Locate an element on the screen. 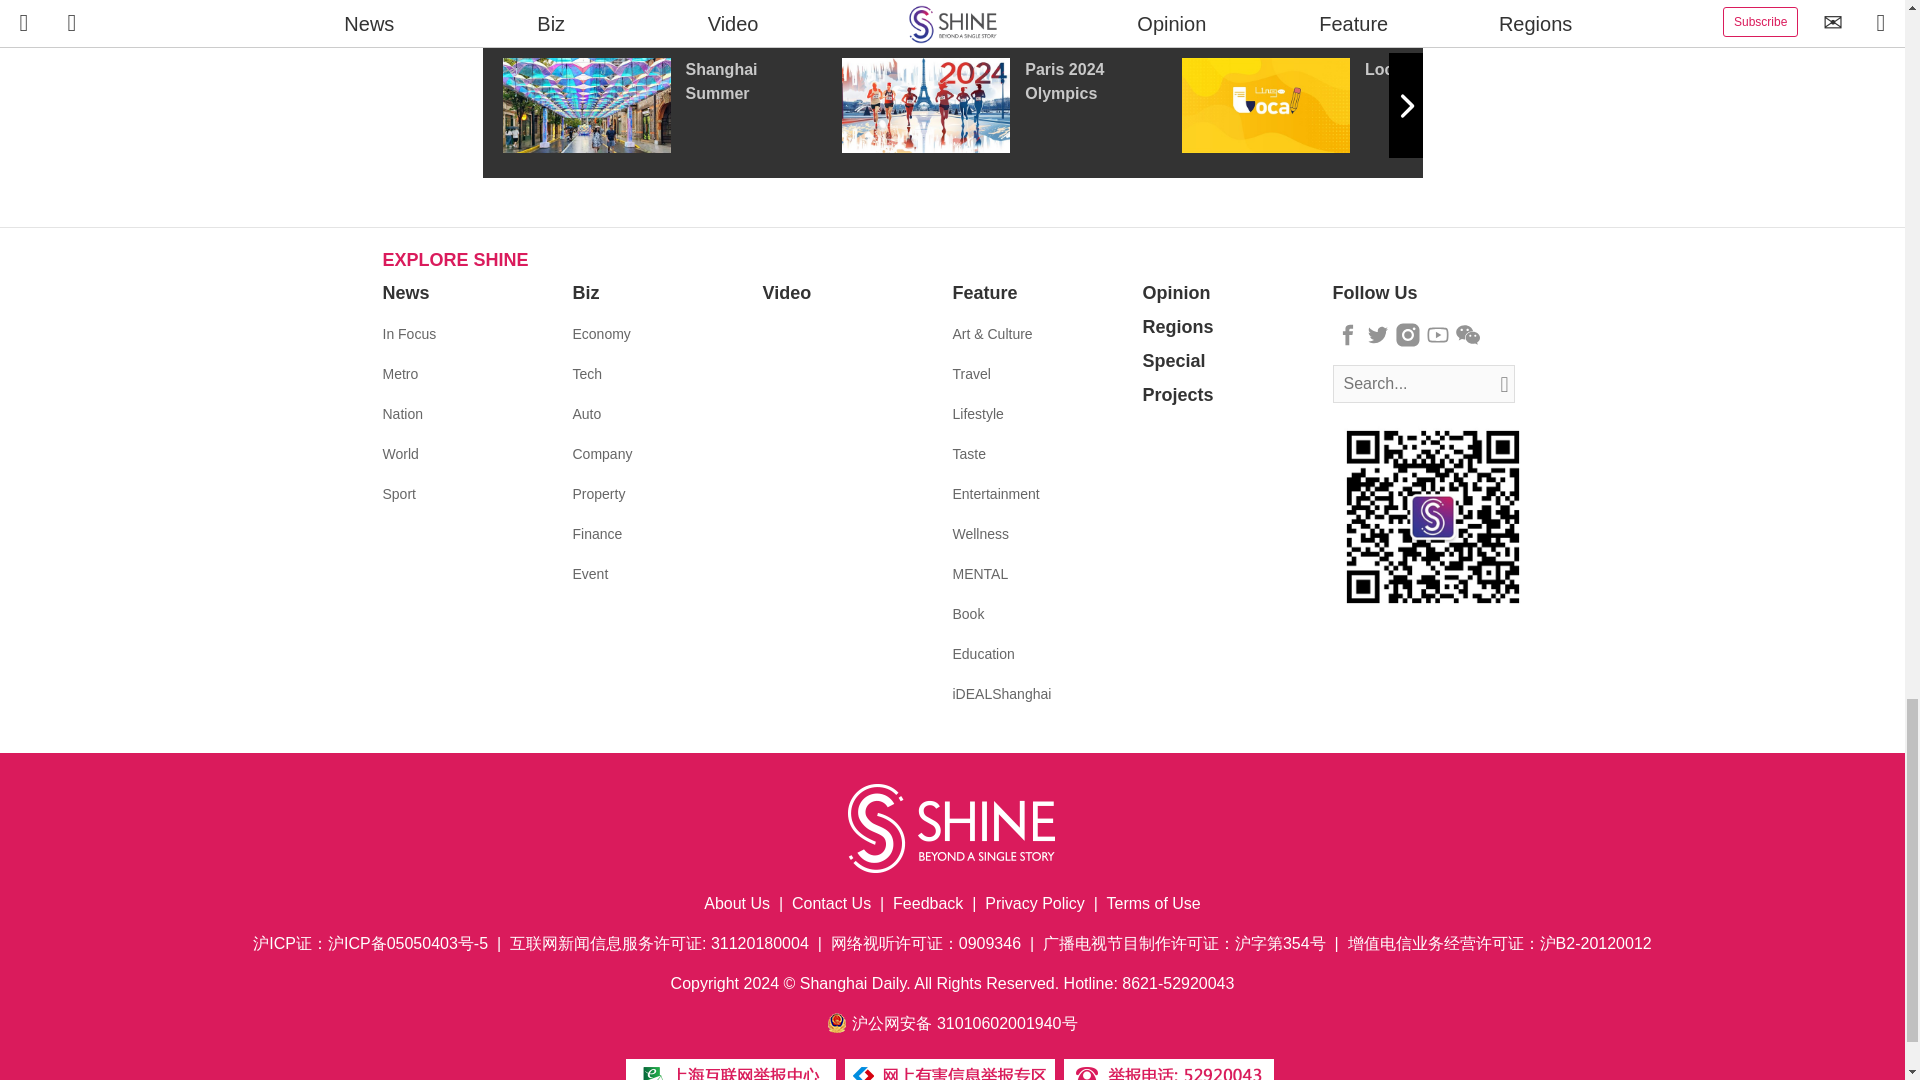 The width and height of the screenshot is (1920, 1080). Local Lingo is located at coordinates (1351, 105).